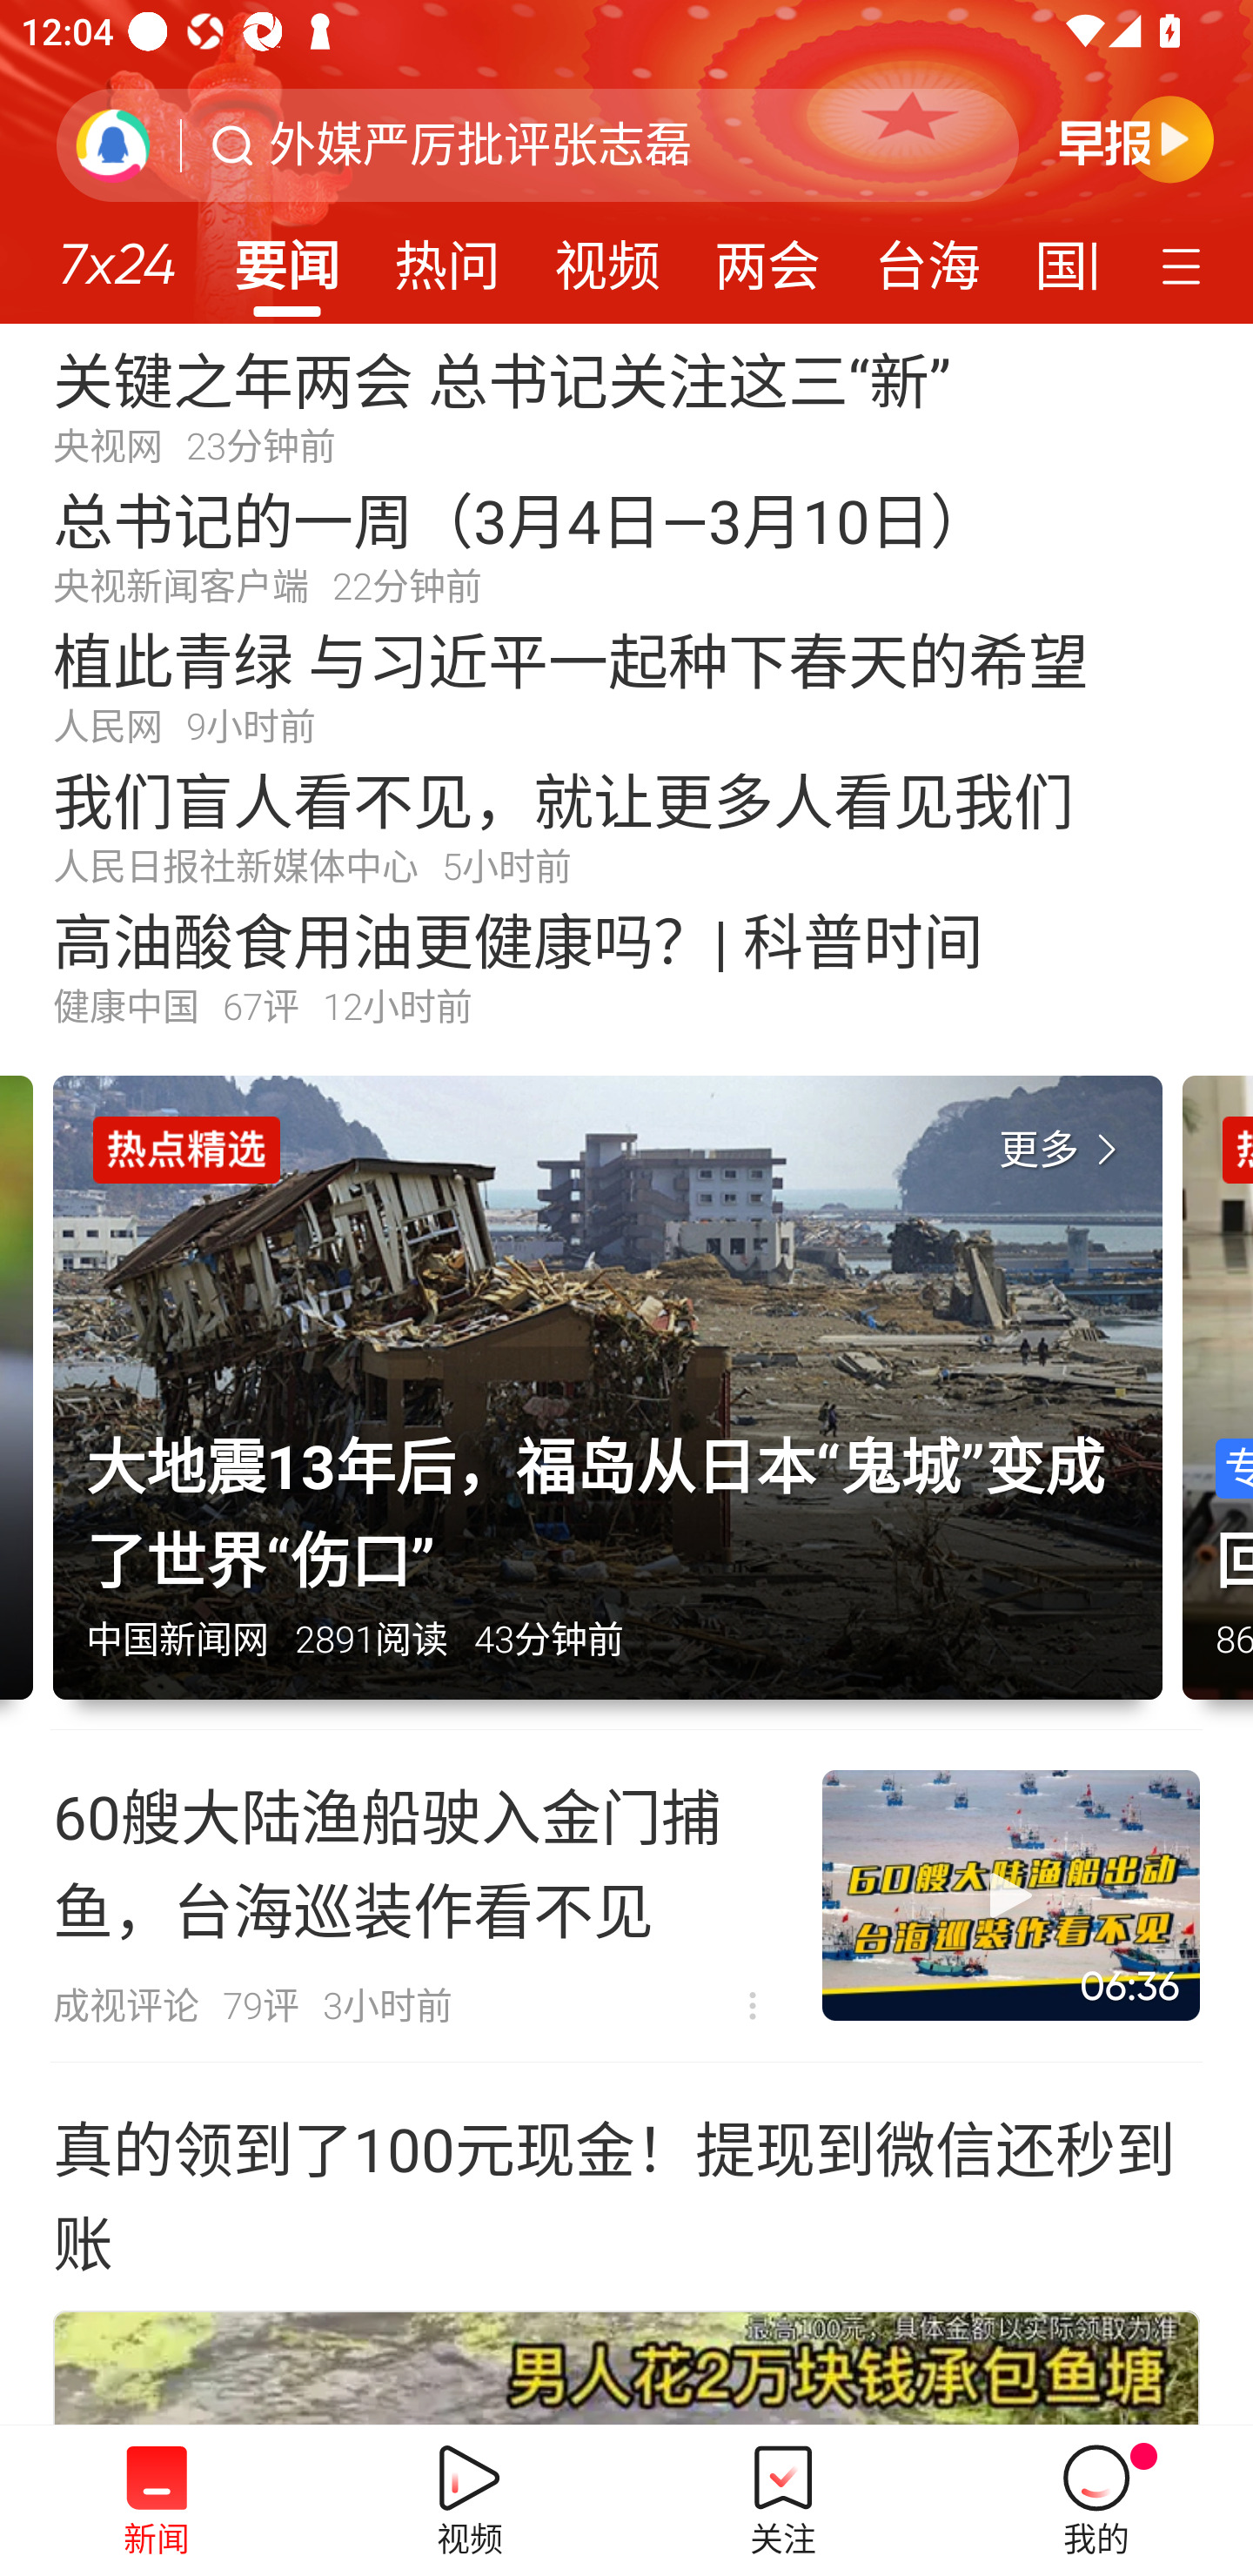 The image size is (1253, 2576). I want to click on 我们盲人看不见，就让更多人看见我们 人民日报社新媒体中心 5小时前, so click(626, 825).